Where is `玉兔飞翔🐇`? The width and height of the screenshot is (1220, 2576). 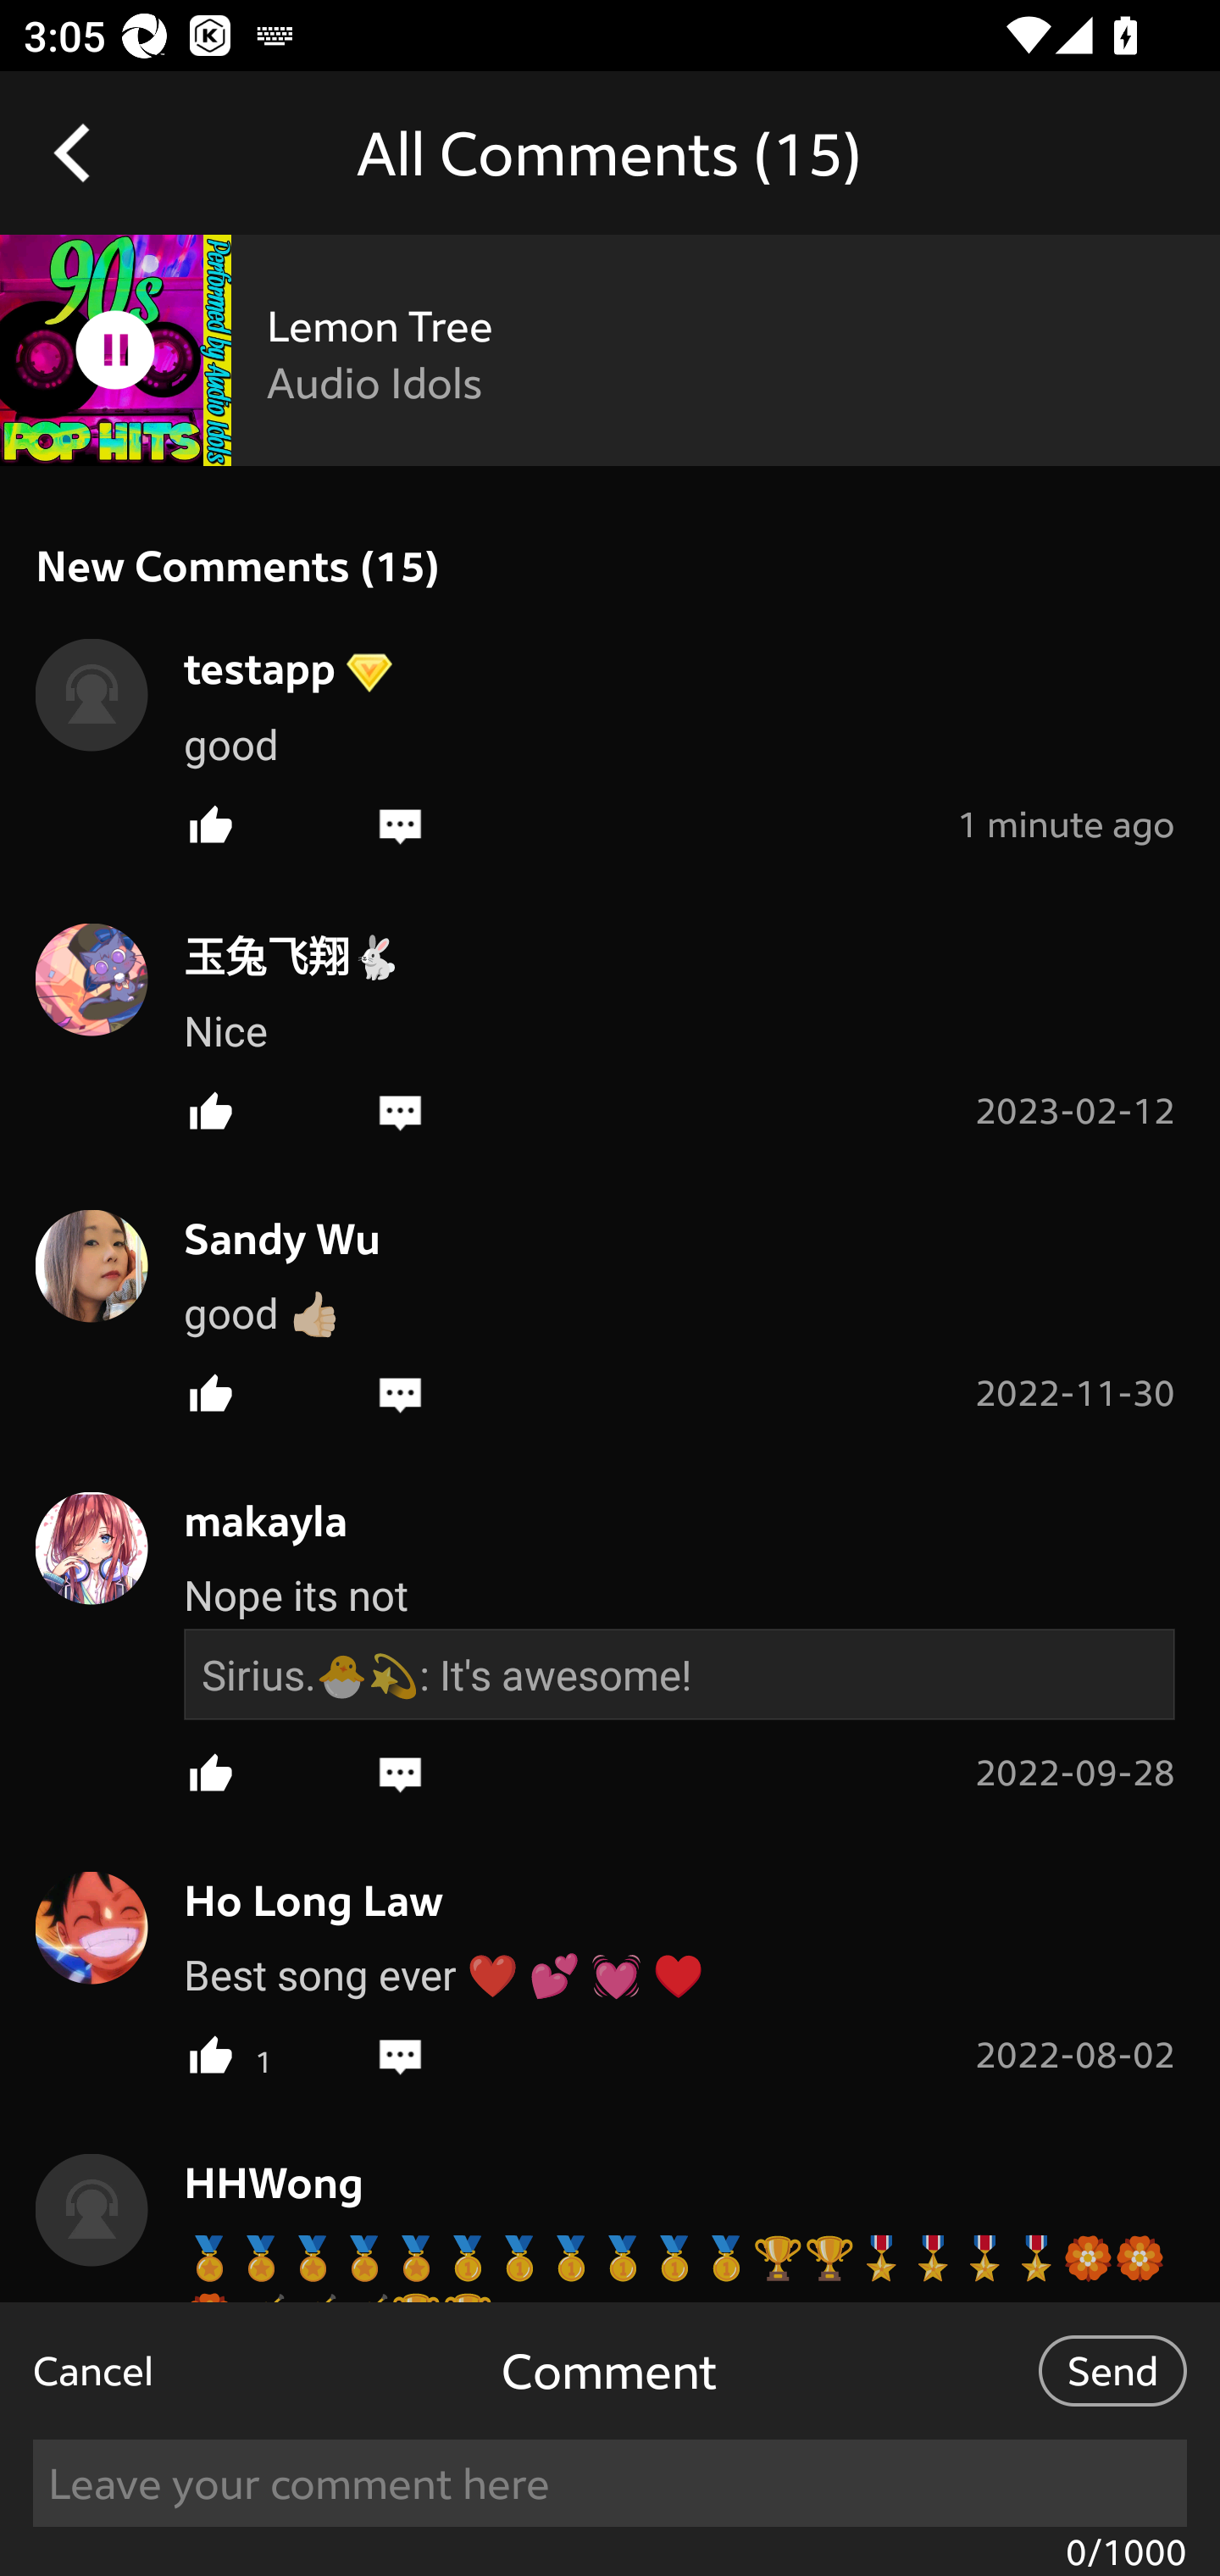 玉兔飞翔🐇 is located at coordinates (274, 954).